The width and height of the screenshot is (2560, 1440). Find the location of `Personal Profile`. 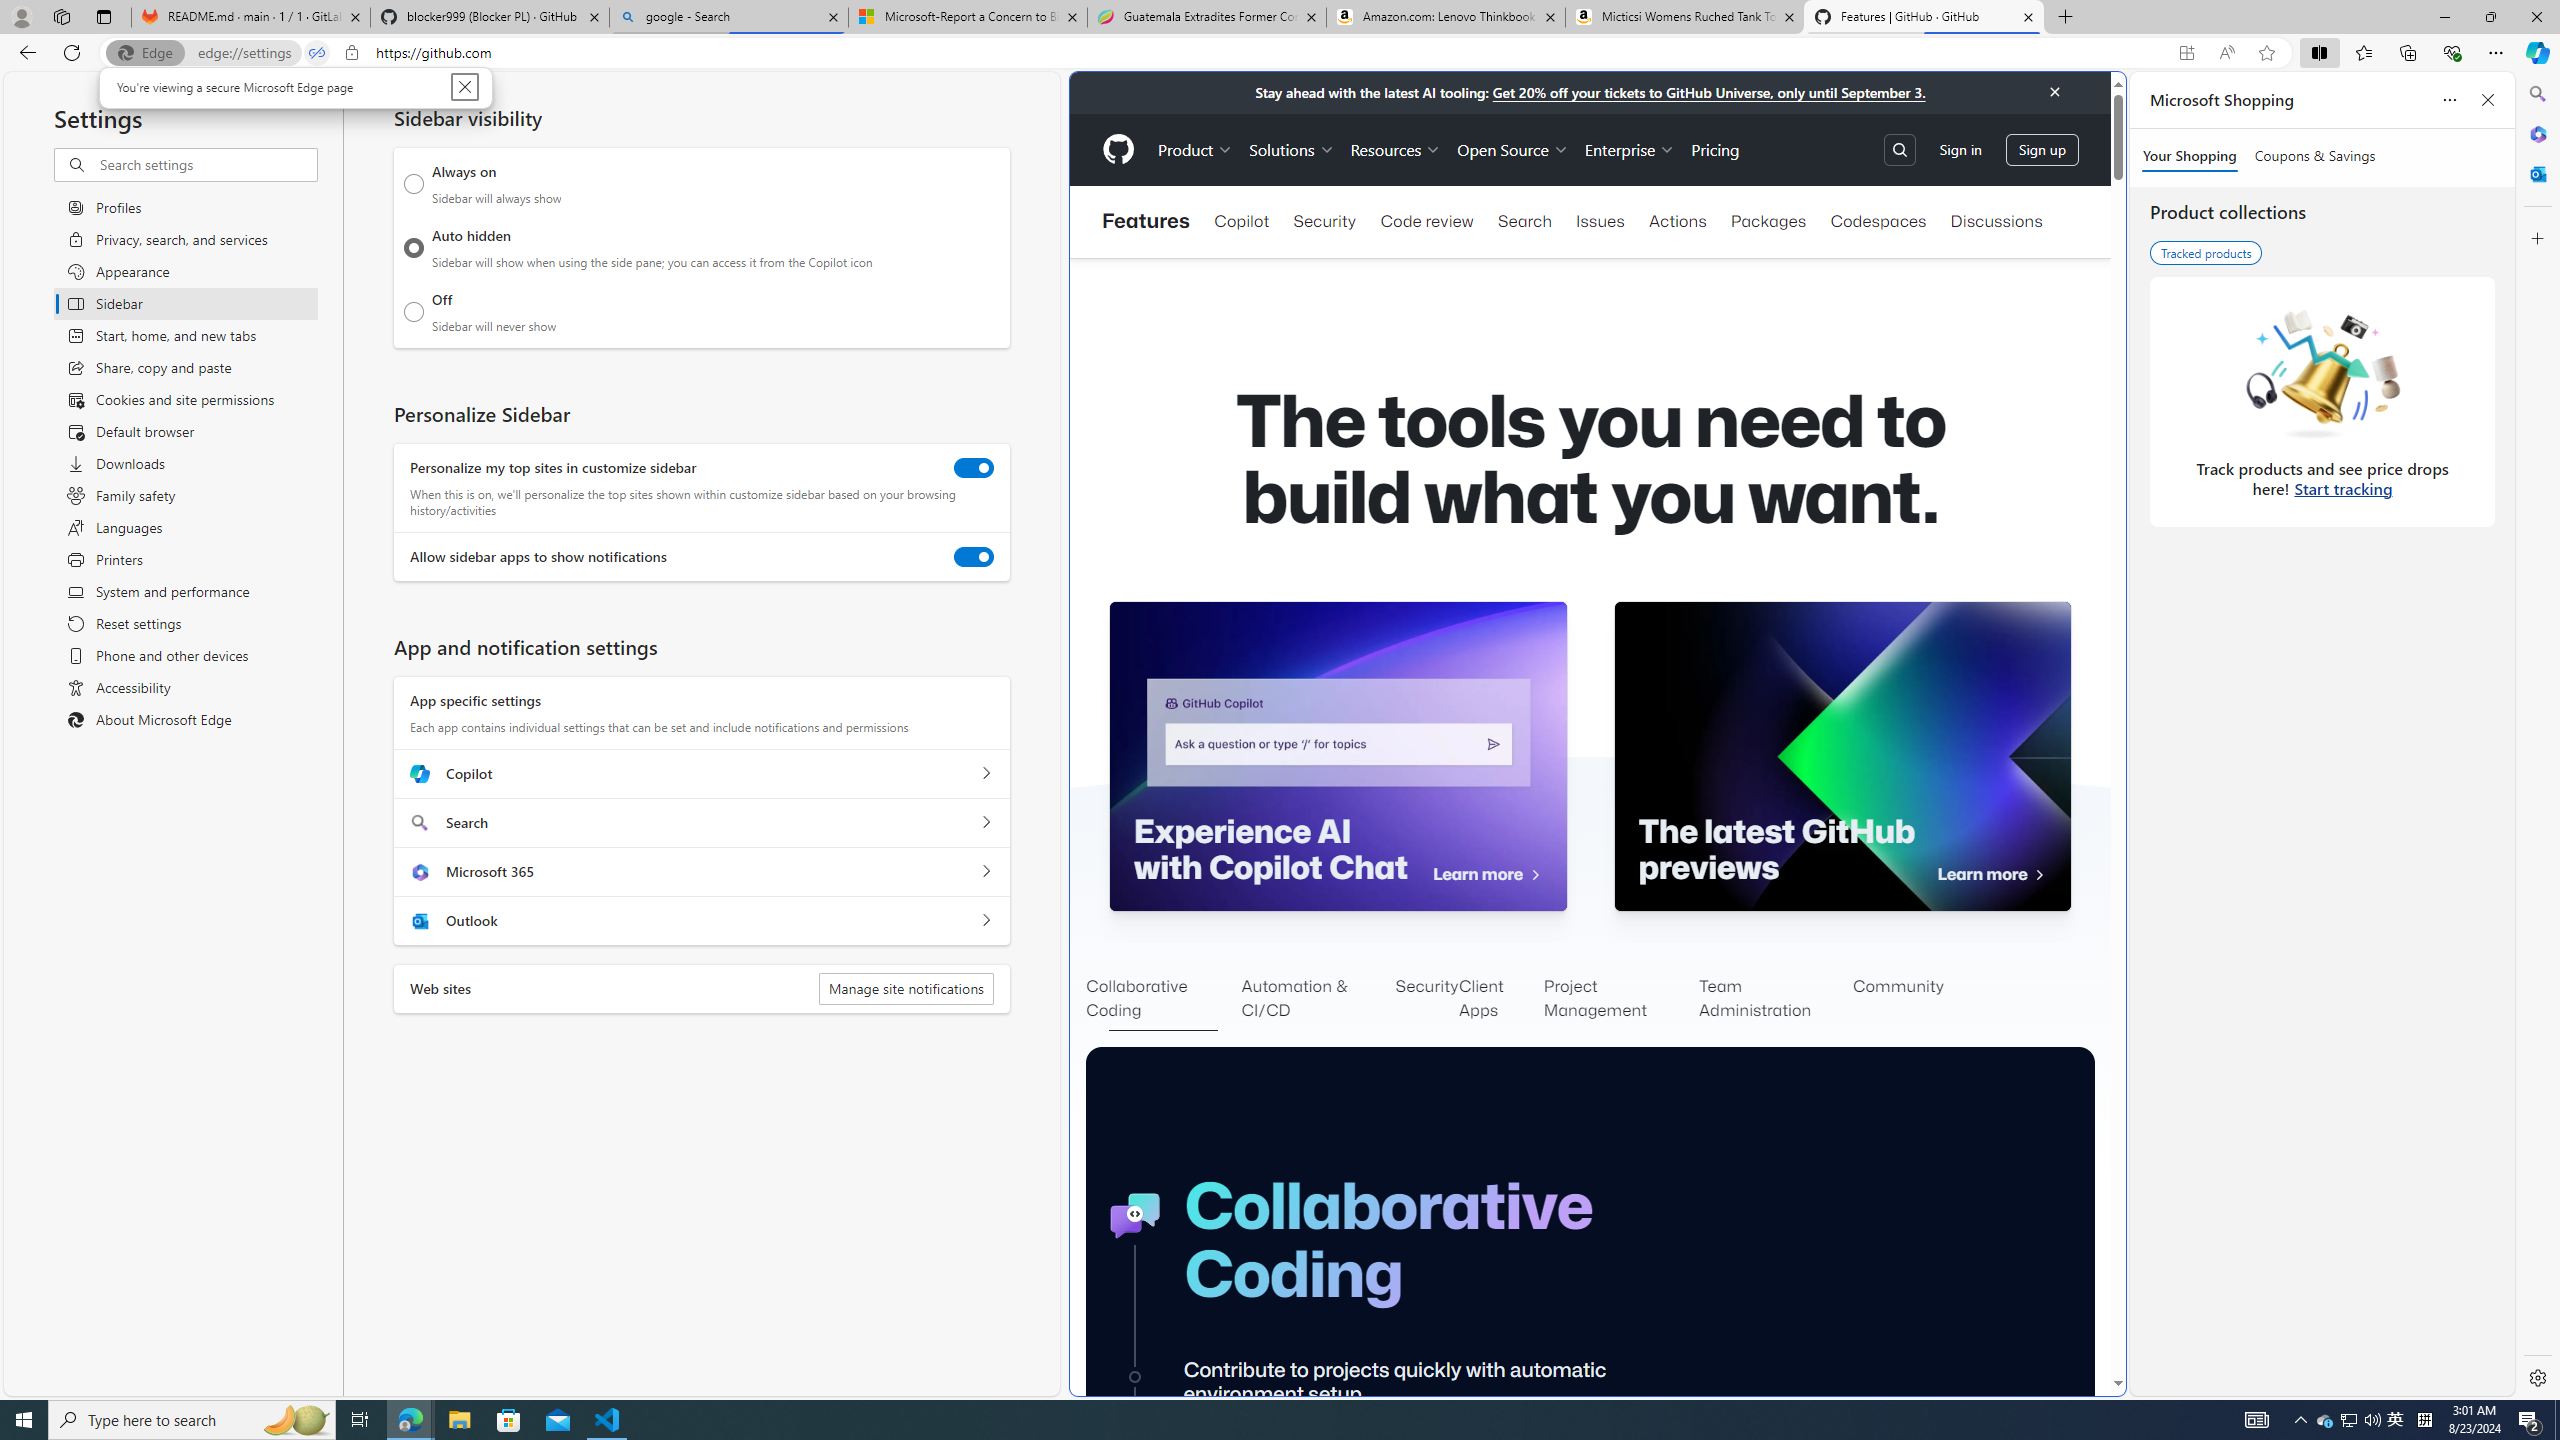

Personal Profile is located at coordinates (21, 16).